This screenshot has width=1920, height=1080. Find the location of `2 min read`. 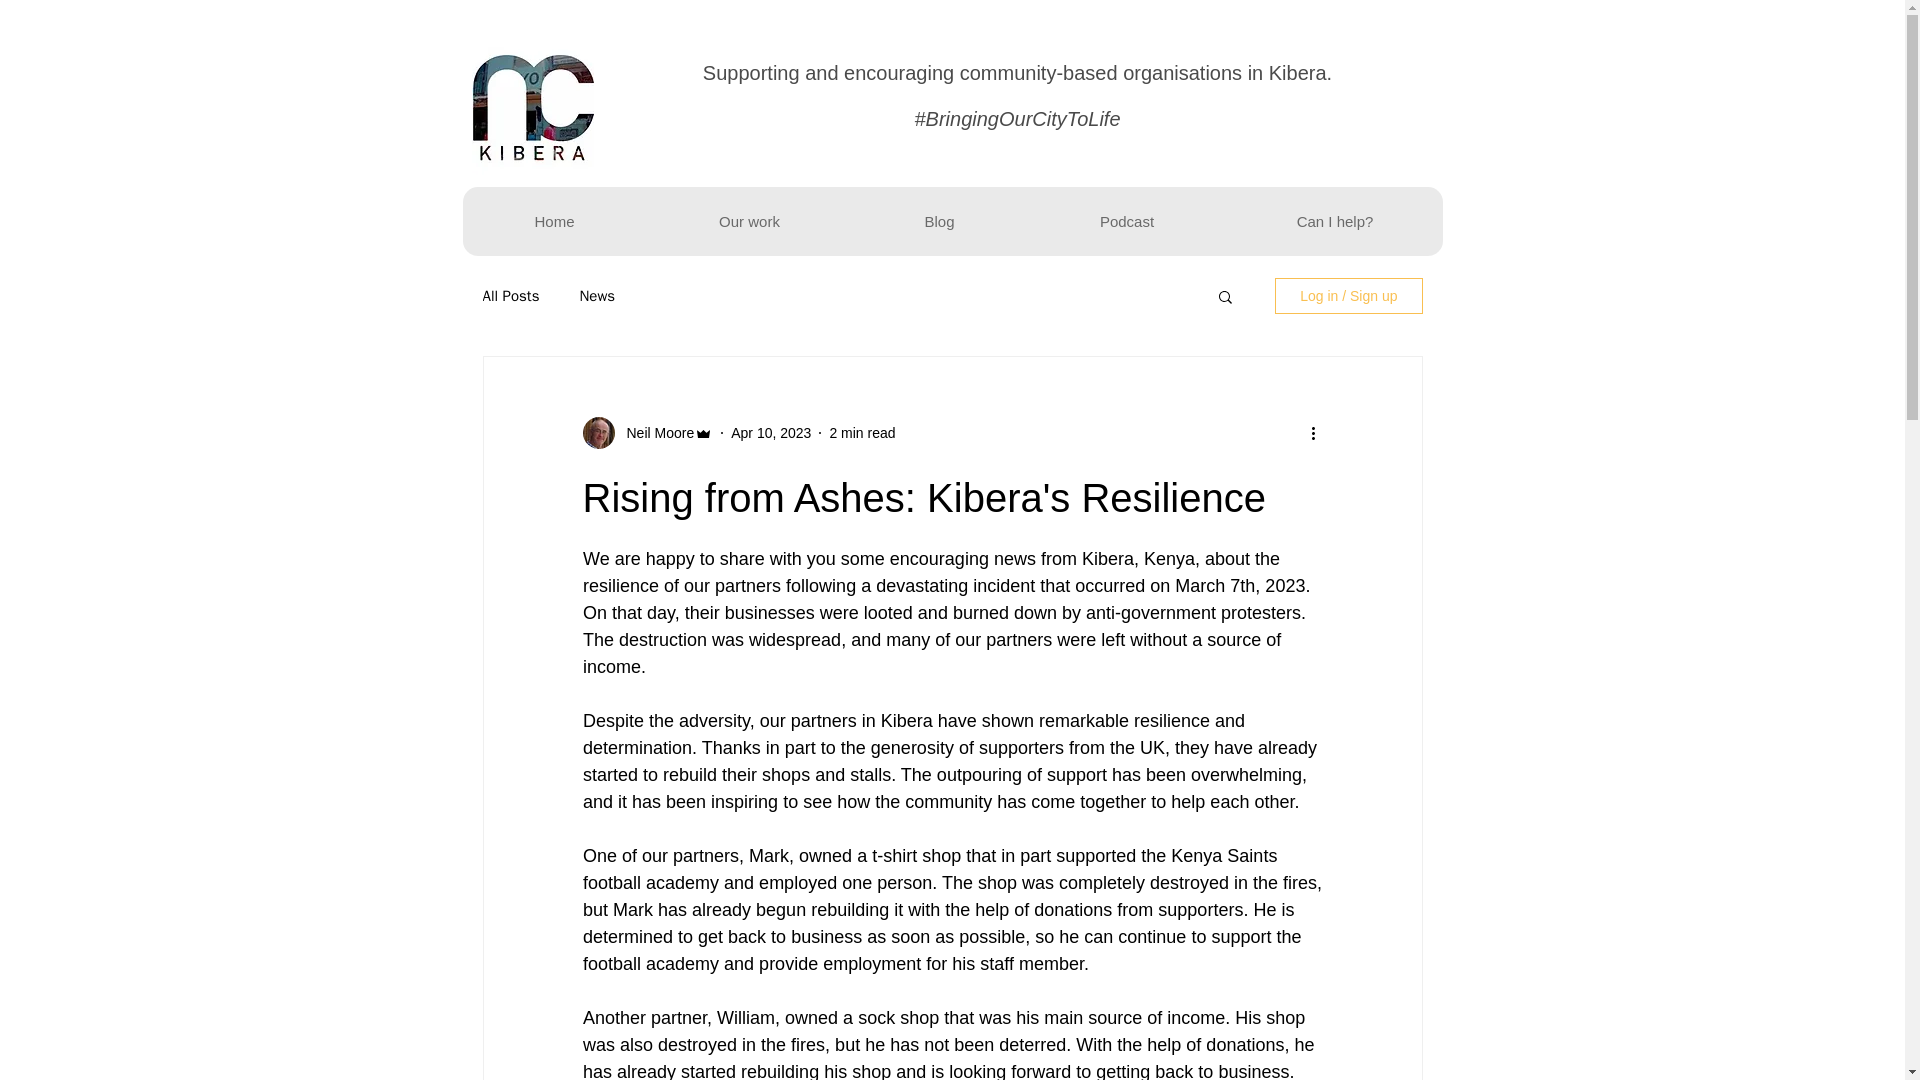

2 min read is located at coordinates (862, 432).